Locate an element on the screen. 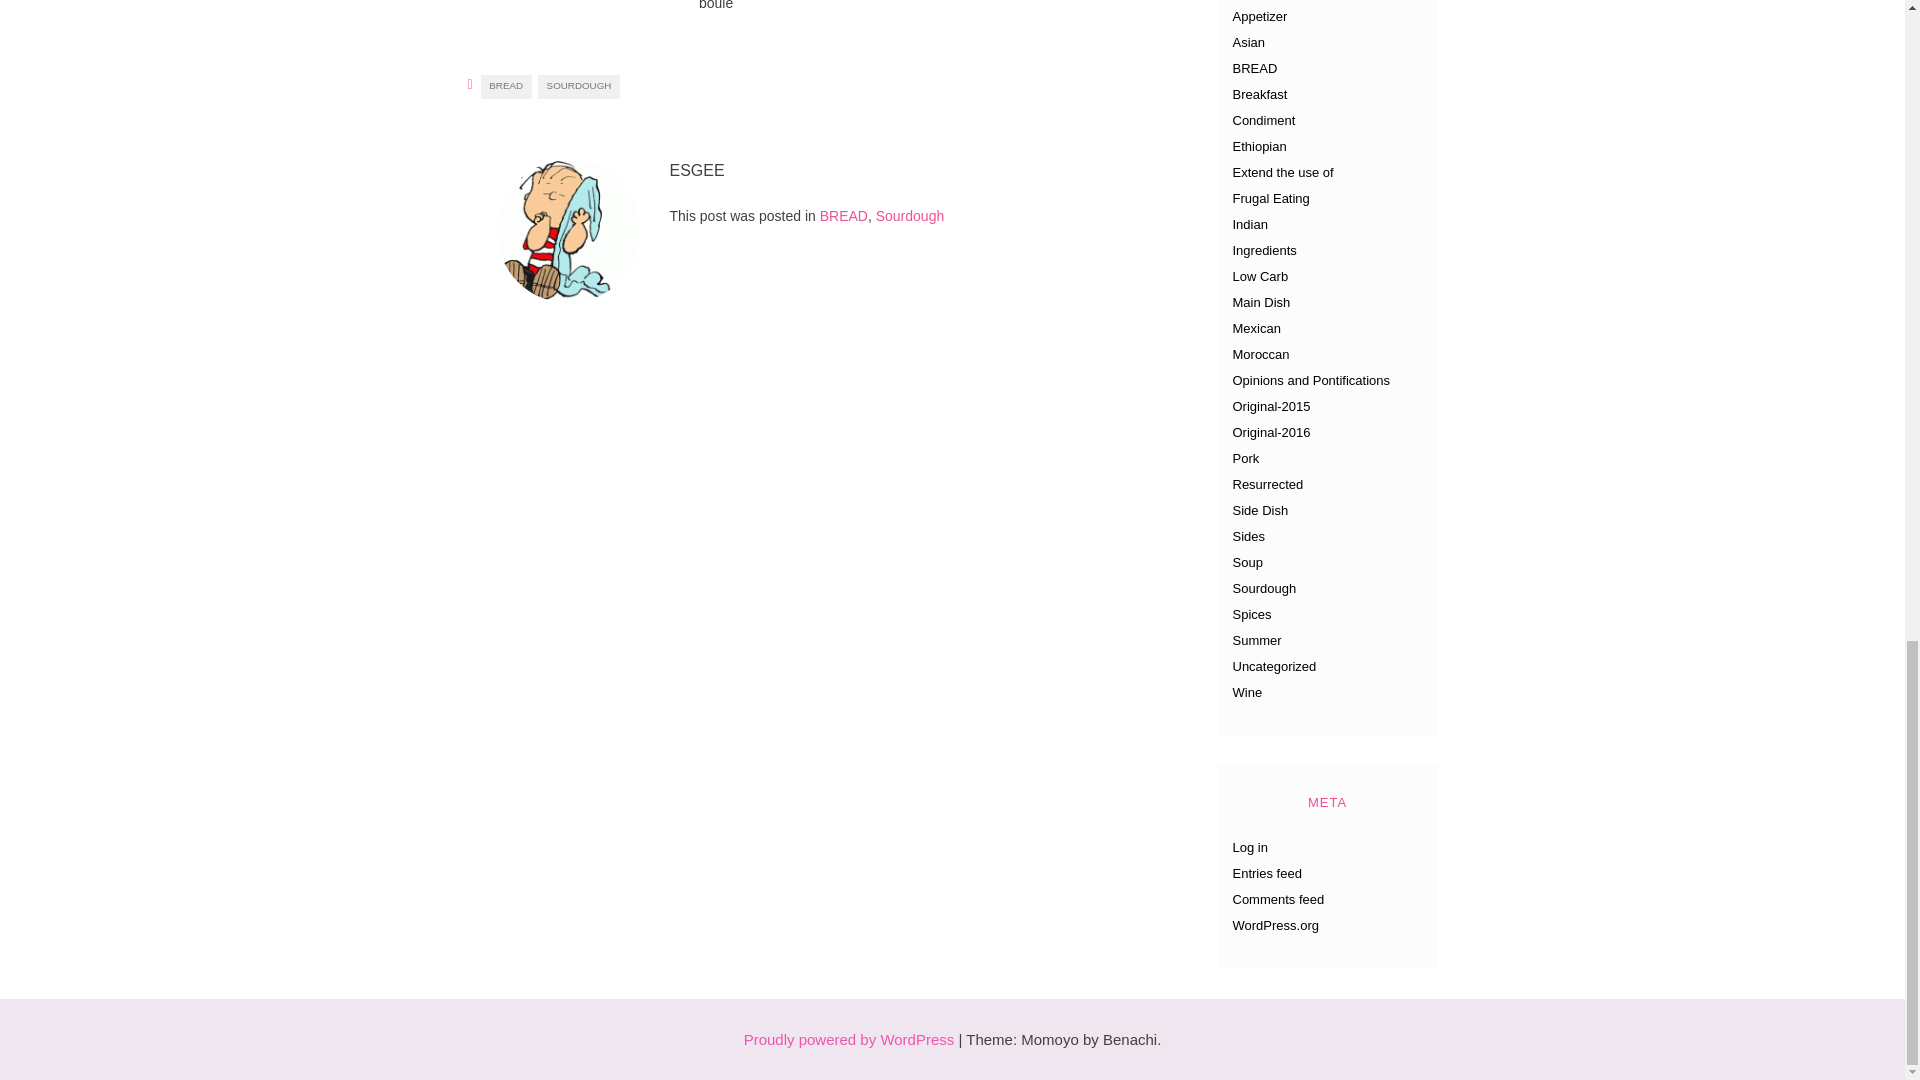  BREAD is located at coordinates (506, 86).